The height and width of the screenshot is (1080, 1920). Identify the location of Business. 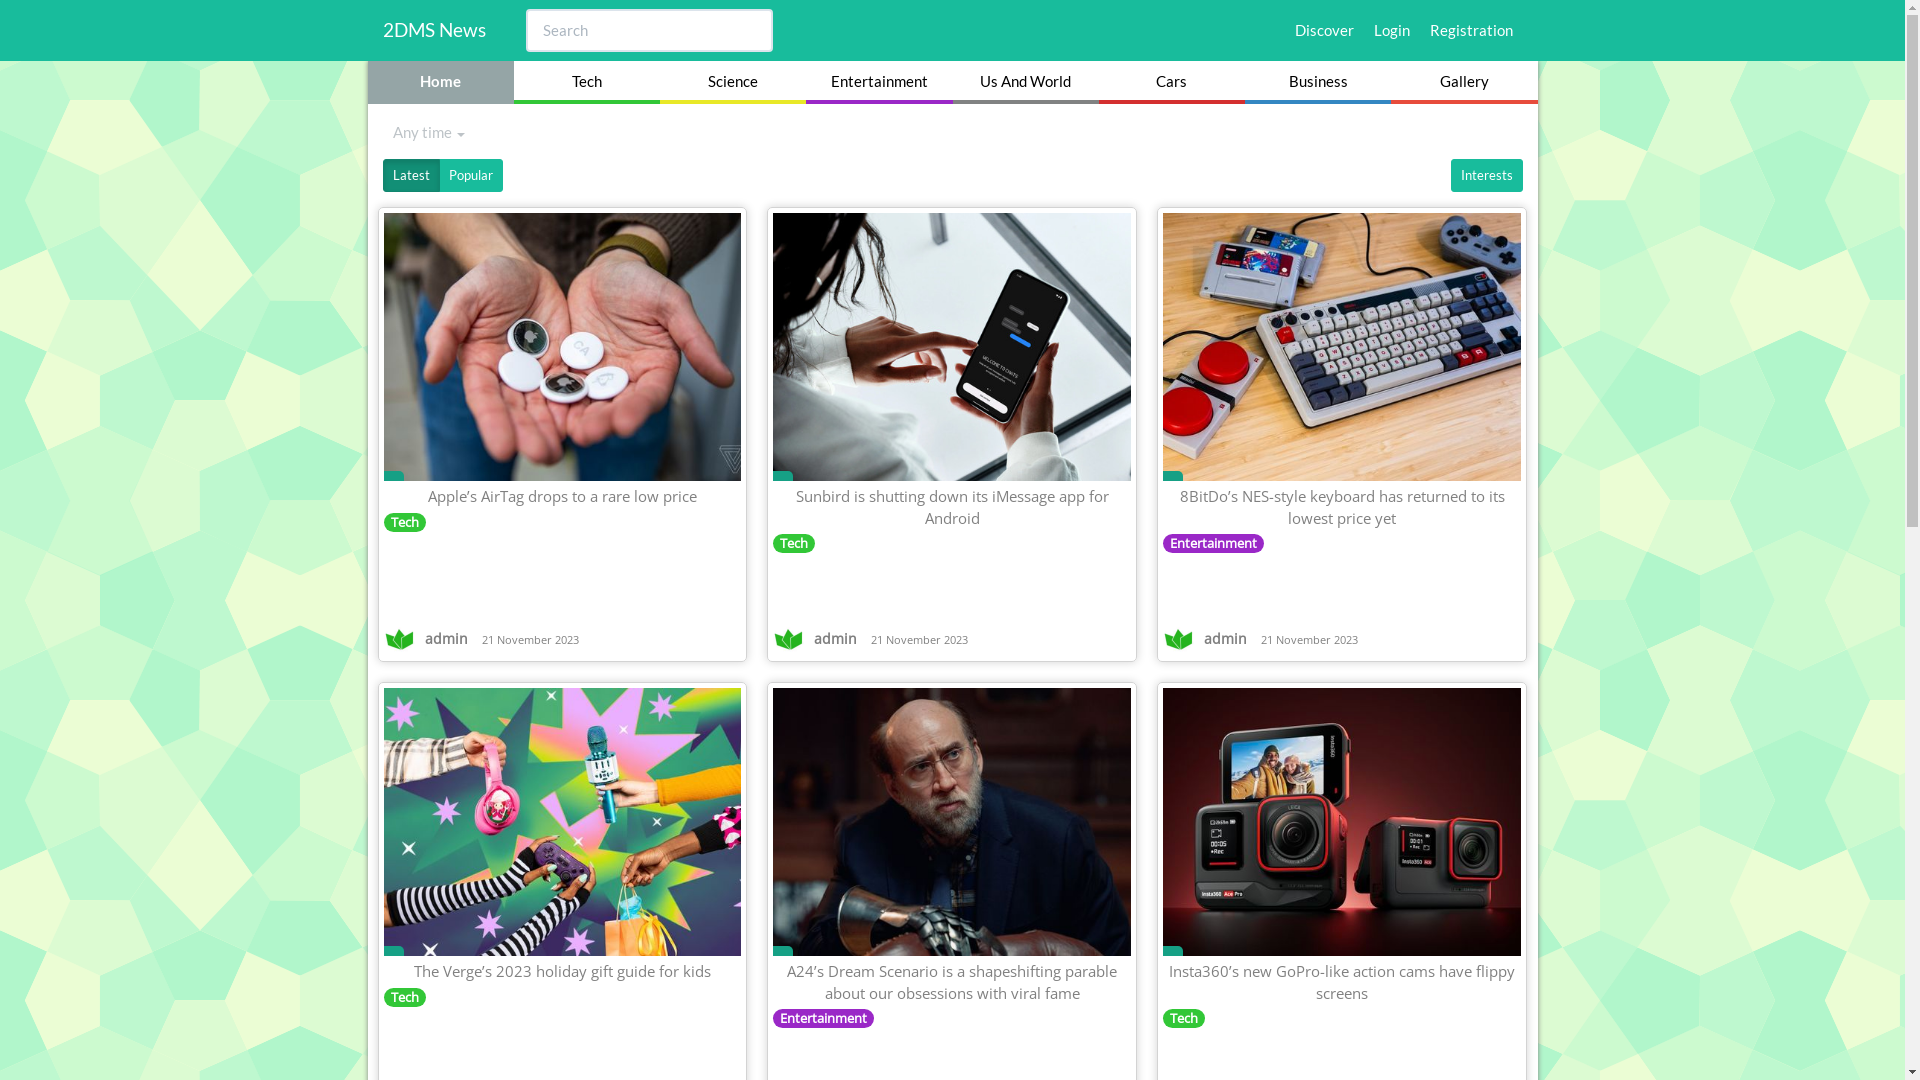
(1318, 82).